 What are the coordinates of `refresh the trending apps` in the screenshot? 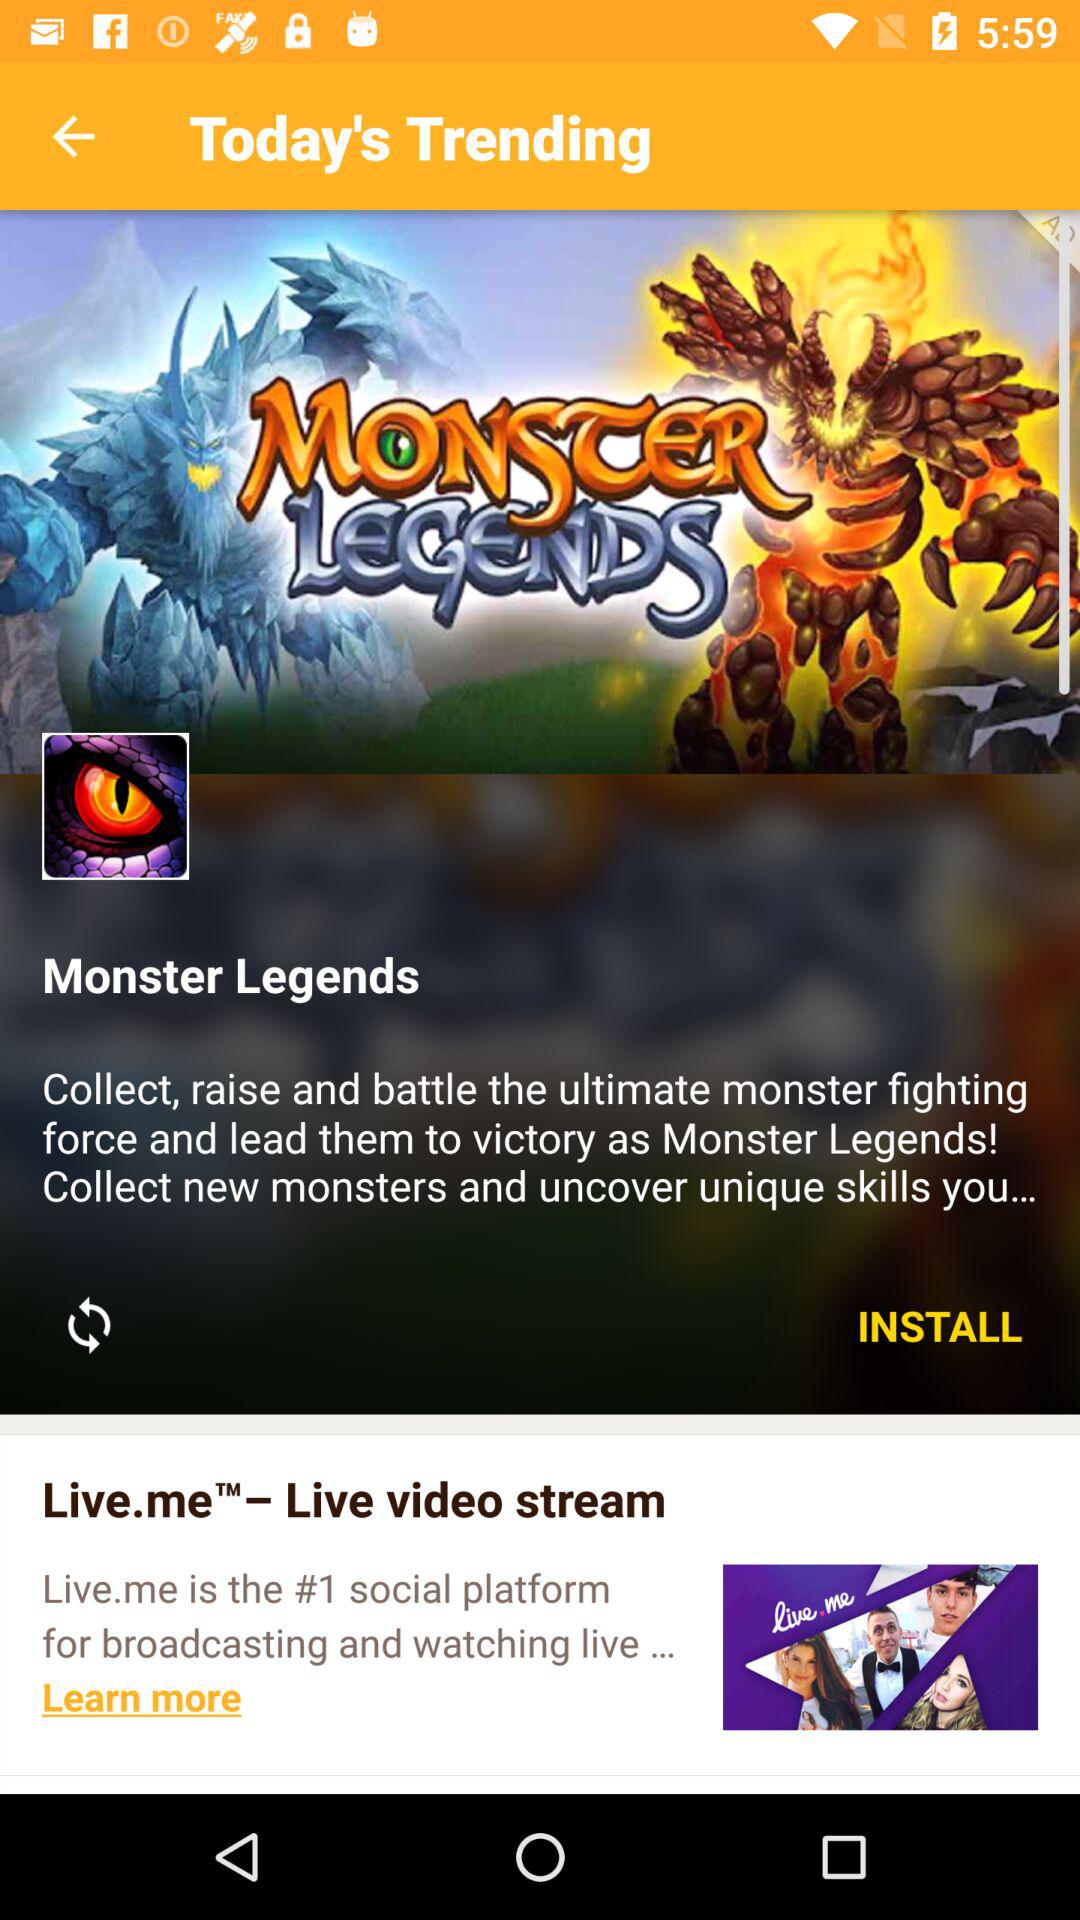 It's located at (89, 1325).